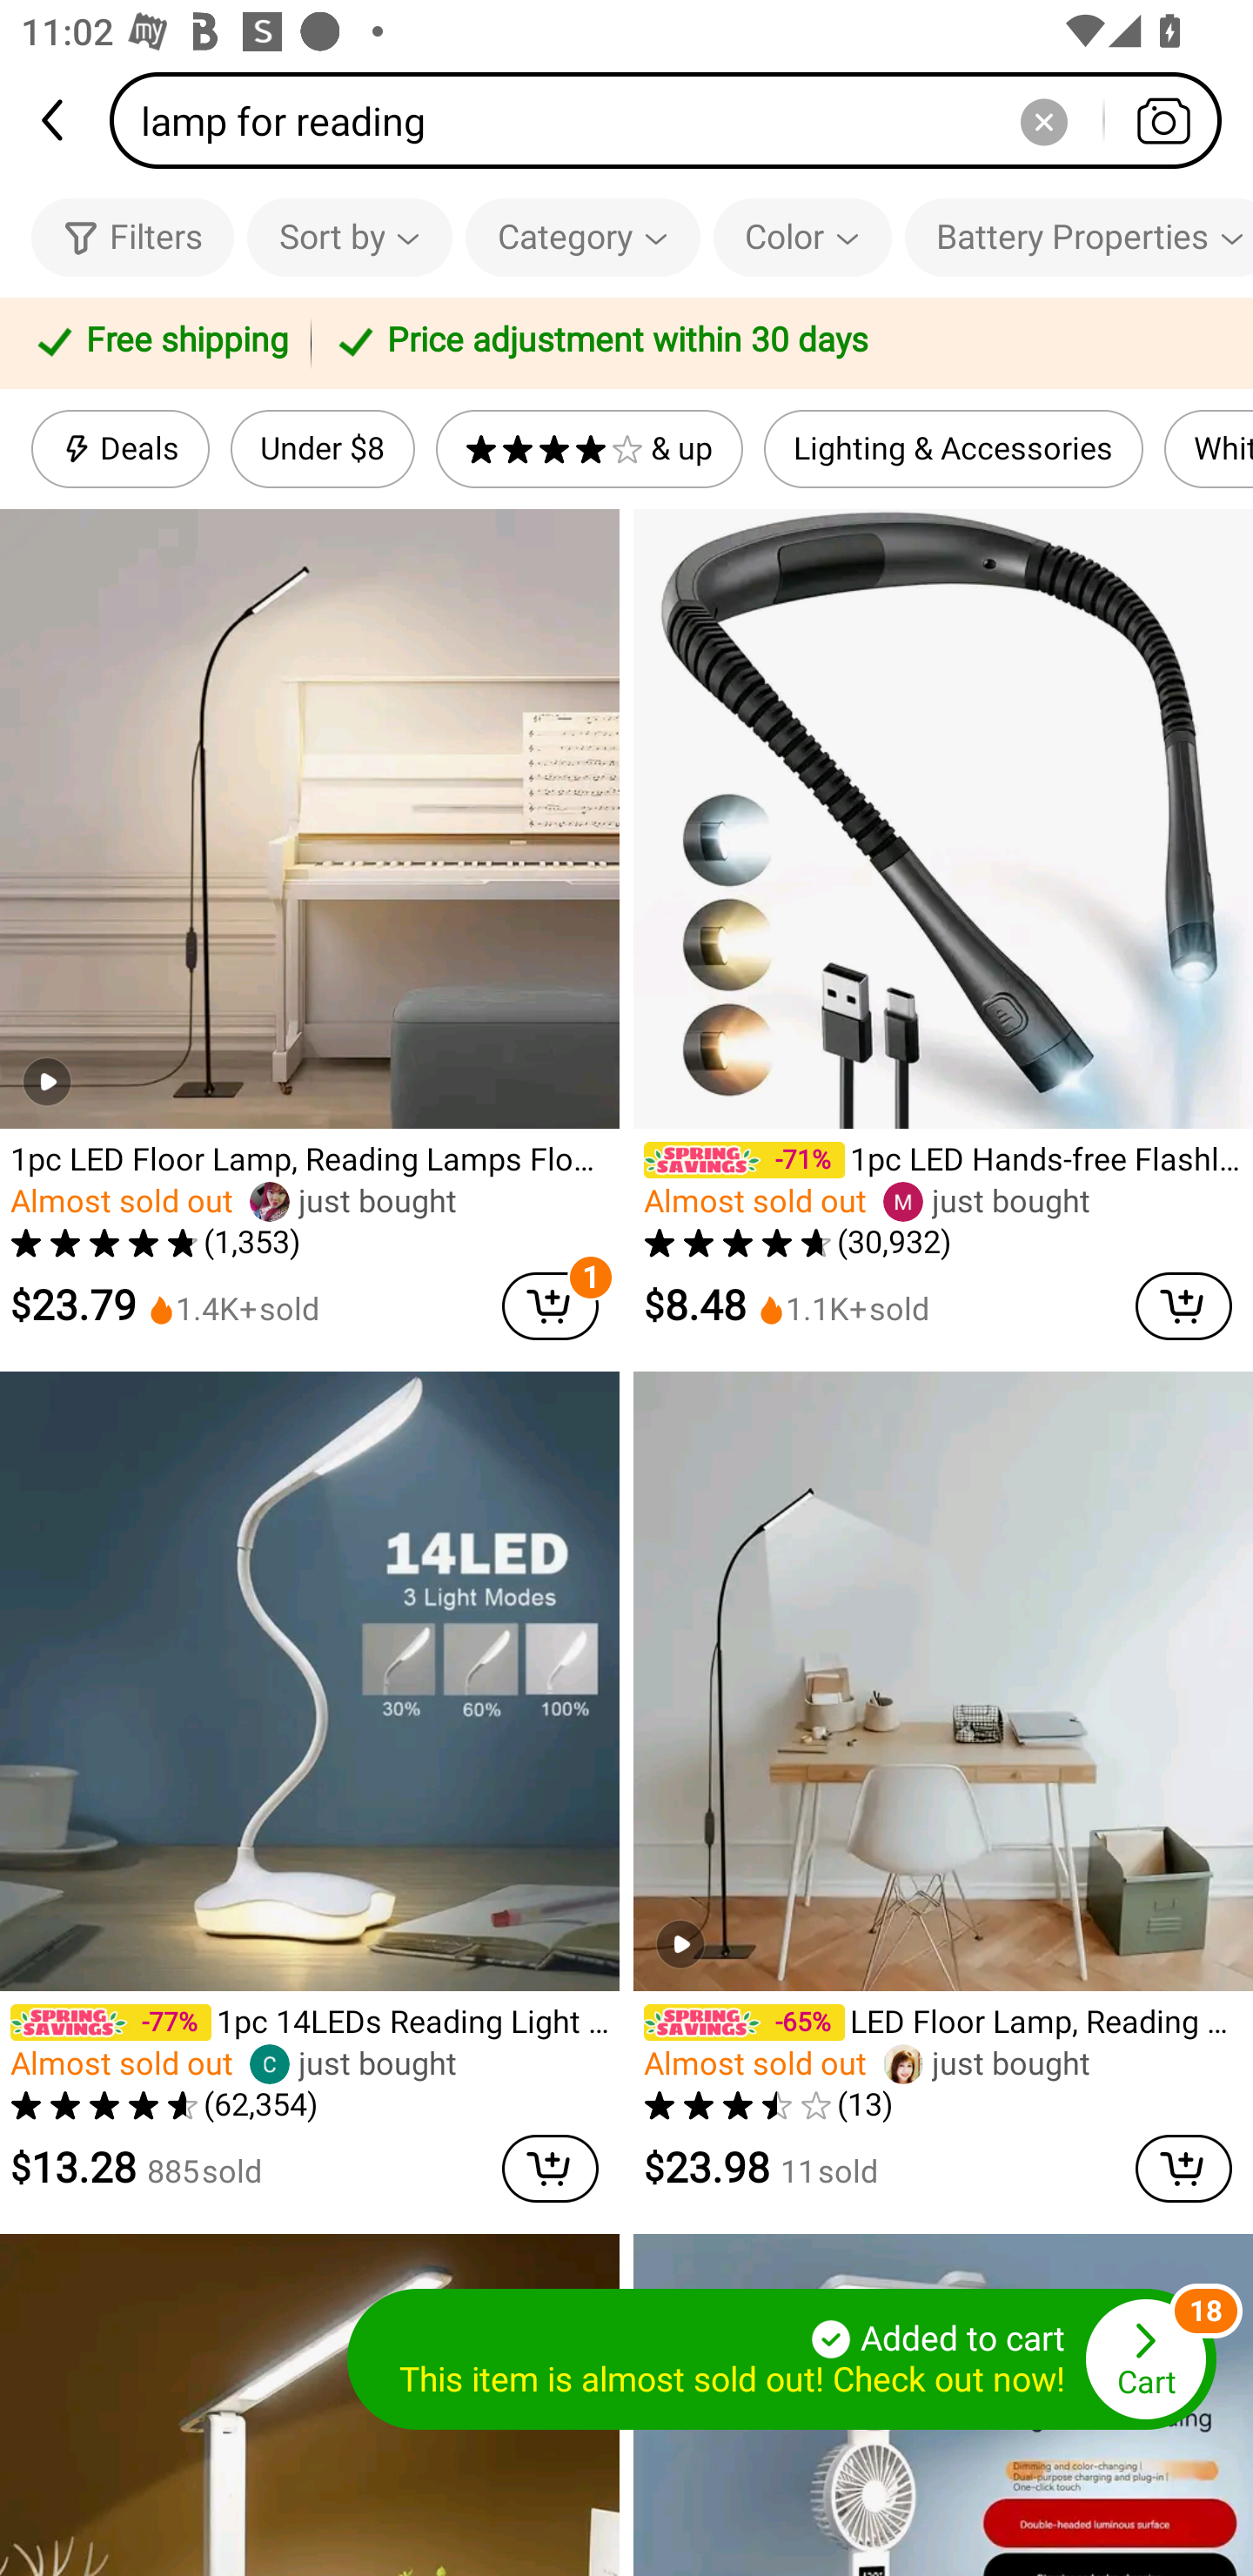 Image resolution: width=1253 pixels, height=2576 pixels. What do you see at coordinates (55, 120) in the screenshot?
I see `back` at bounding box center [55, 120].